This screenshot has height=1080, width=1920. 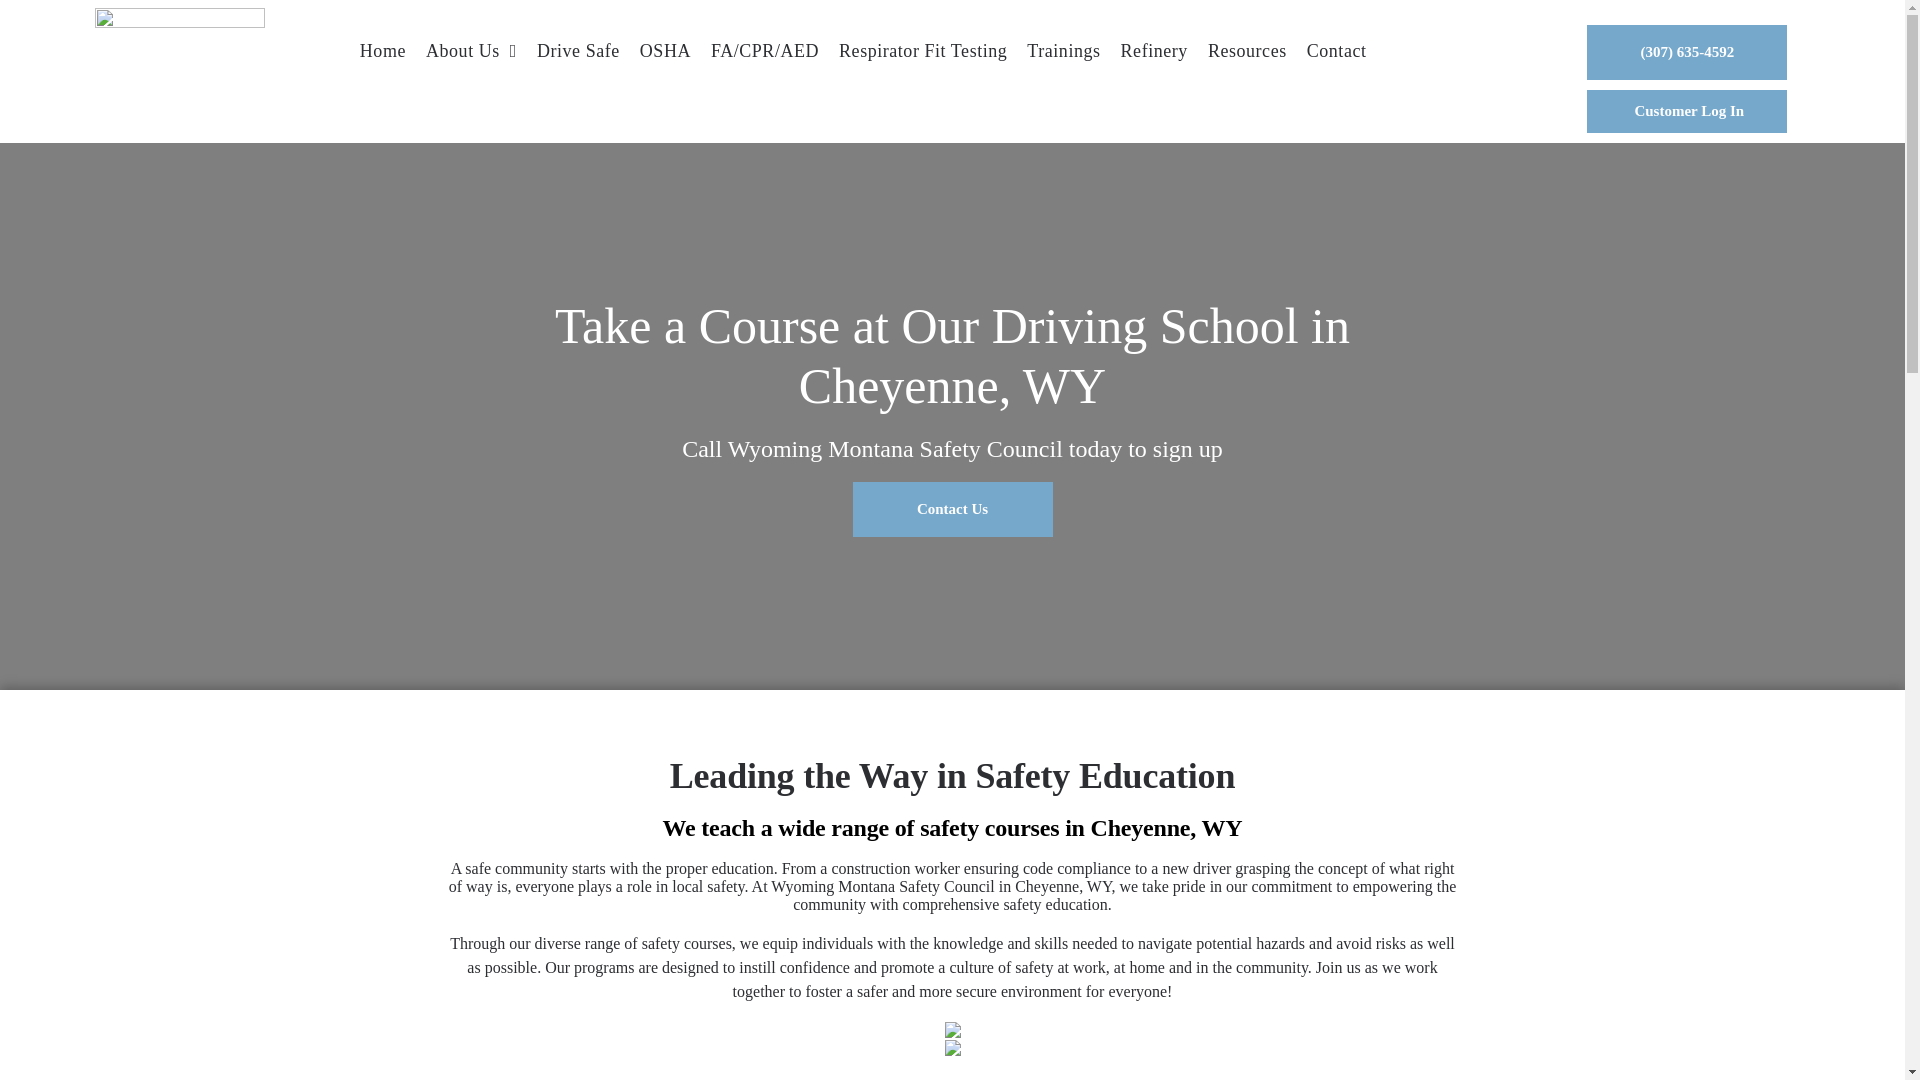 I want to click on Home, so click(x=382, y=51).